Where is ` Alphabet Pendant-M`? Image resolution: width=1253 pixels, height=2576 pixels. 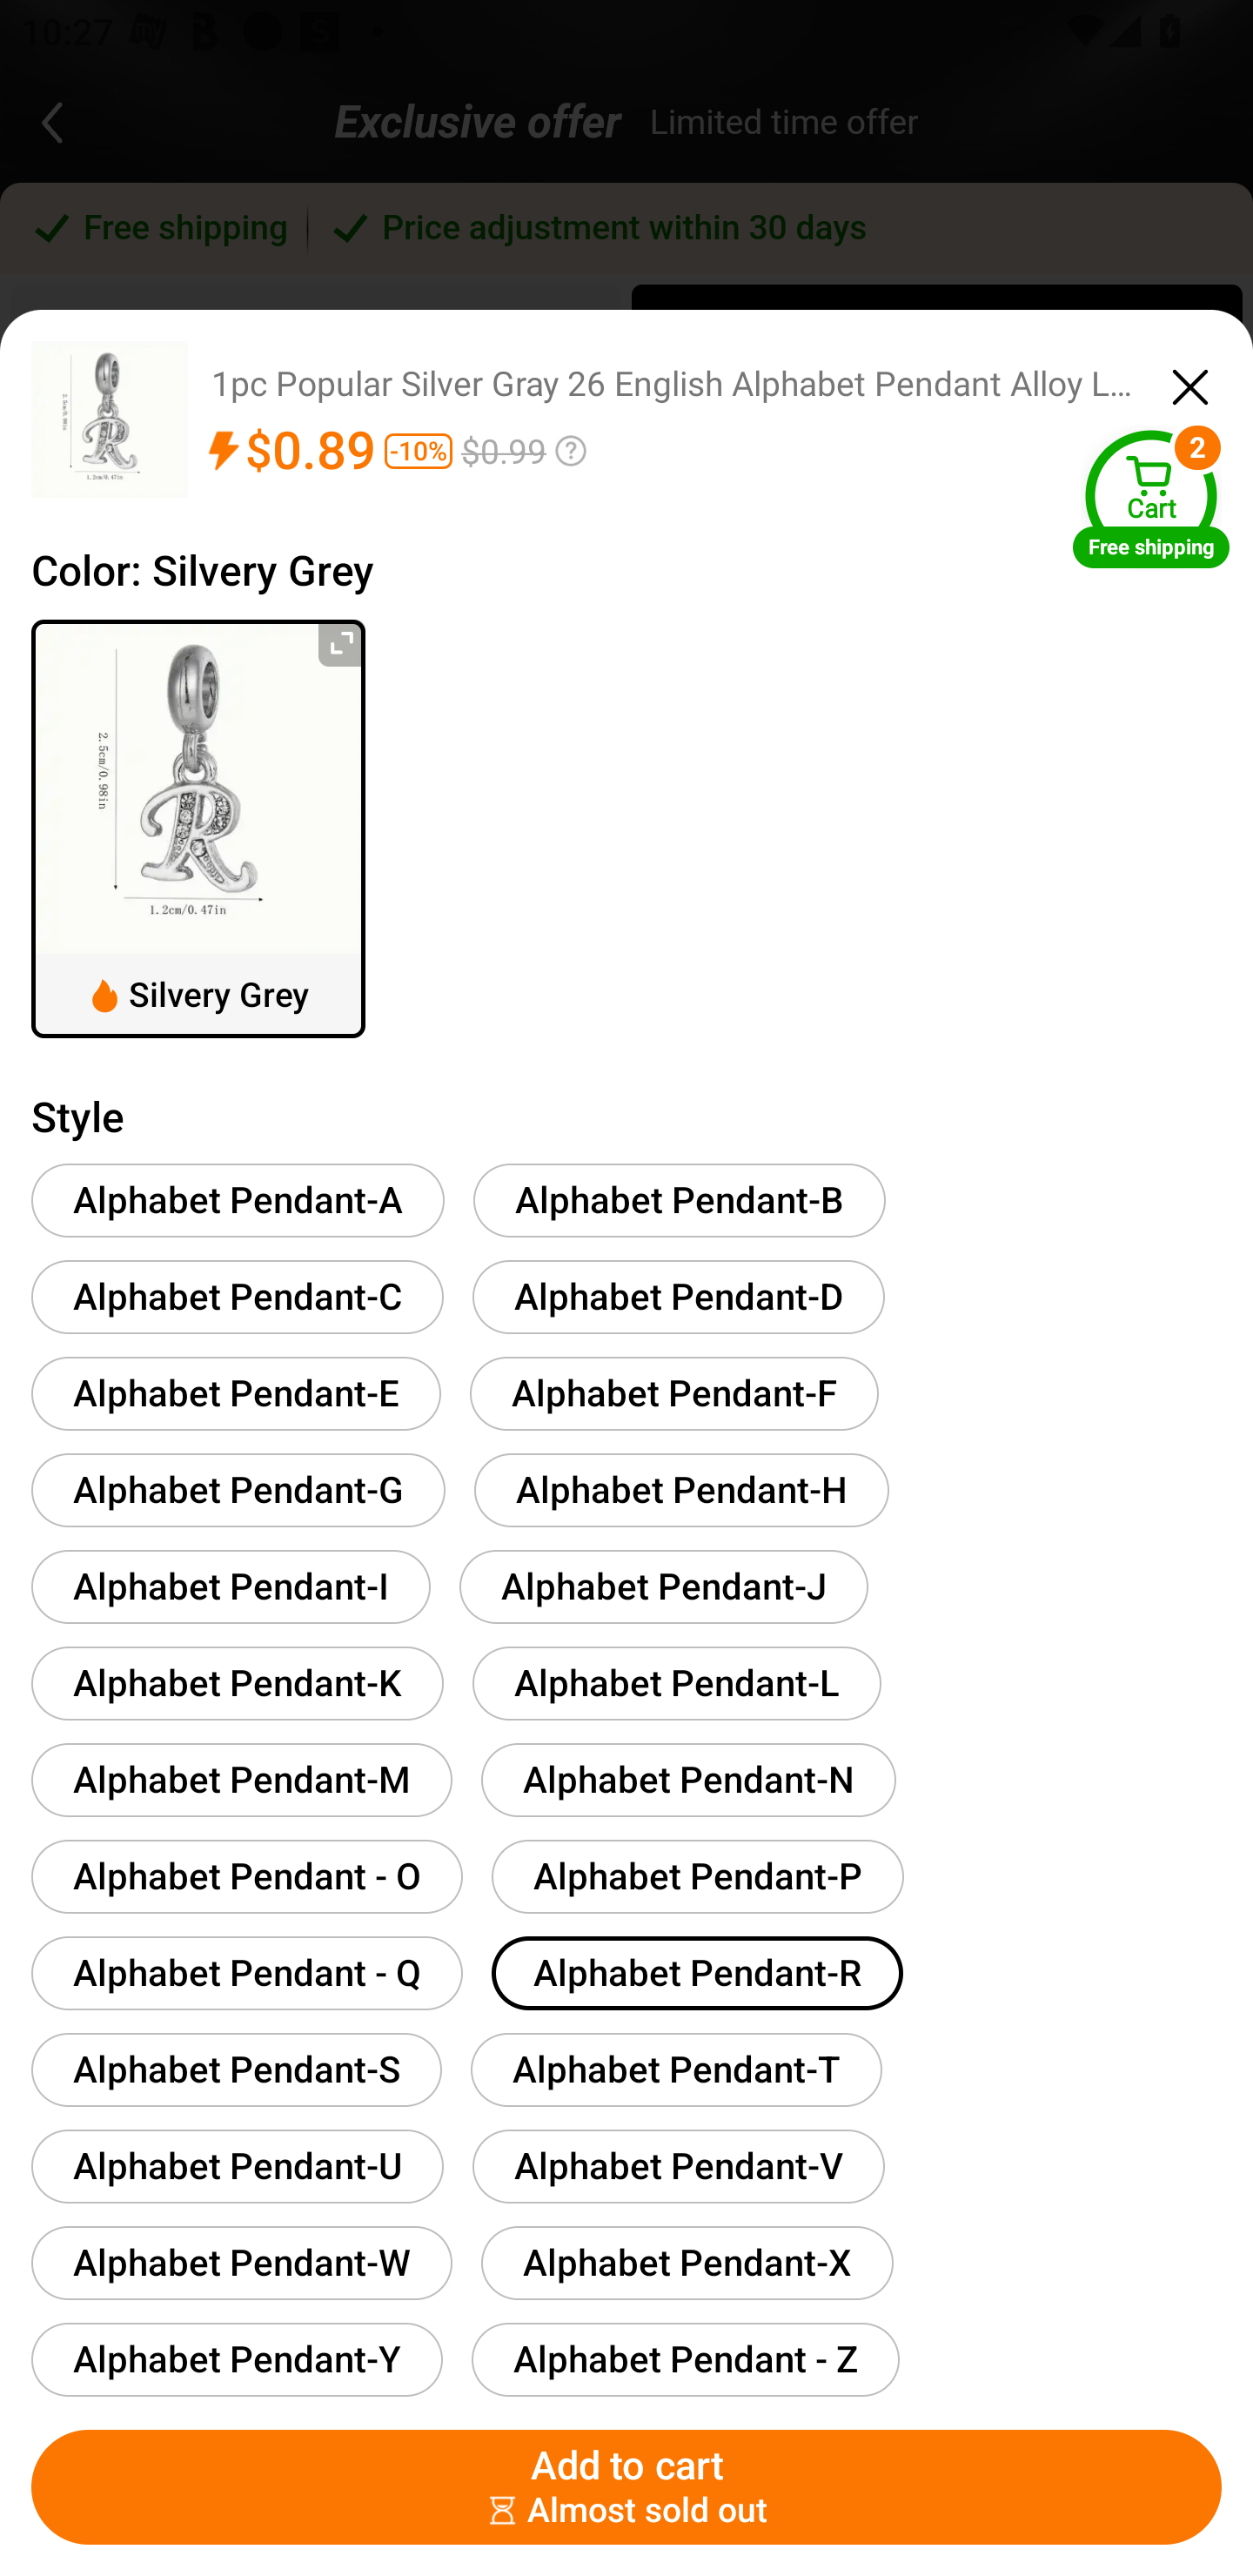
 Alphabet Pendant-M is located at coordinates (242, 1779).